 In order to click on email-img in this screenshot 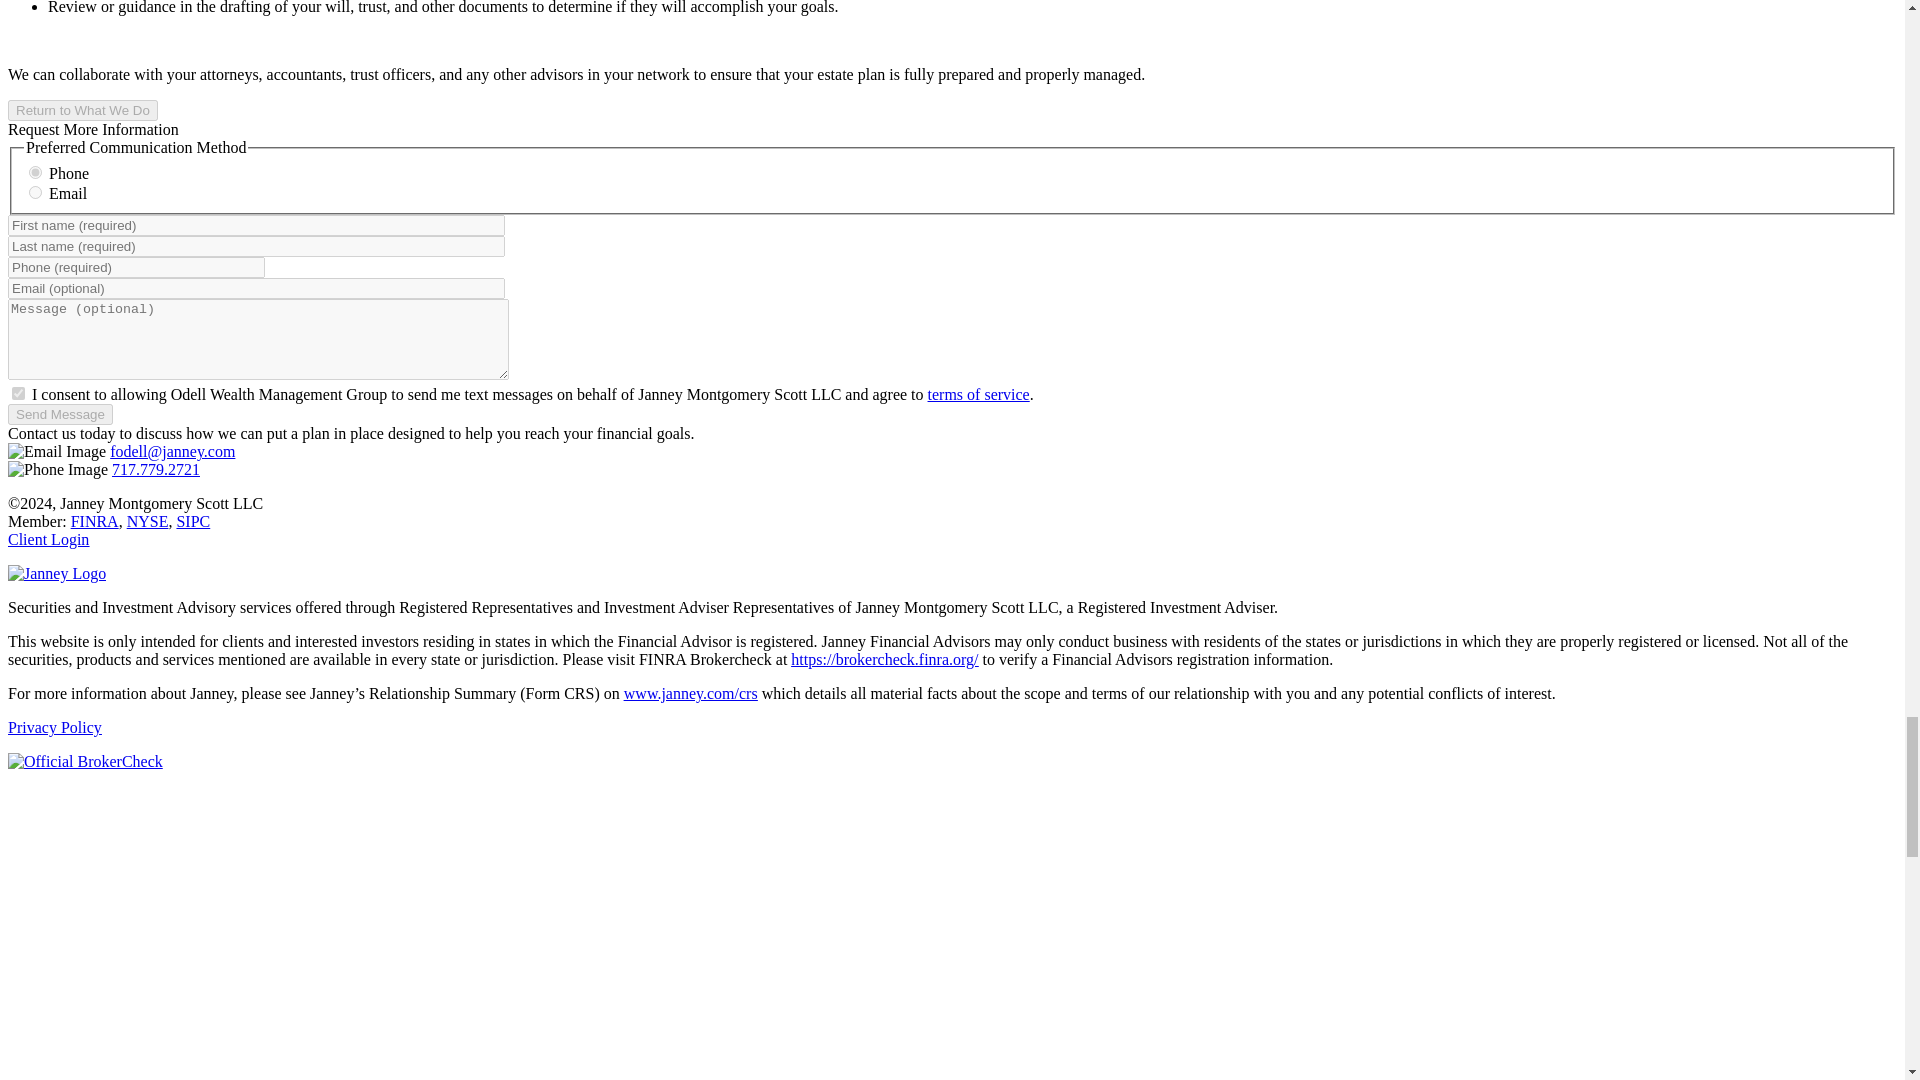, I will do `click(56, 452)`.